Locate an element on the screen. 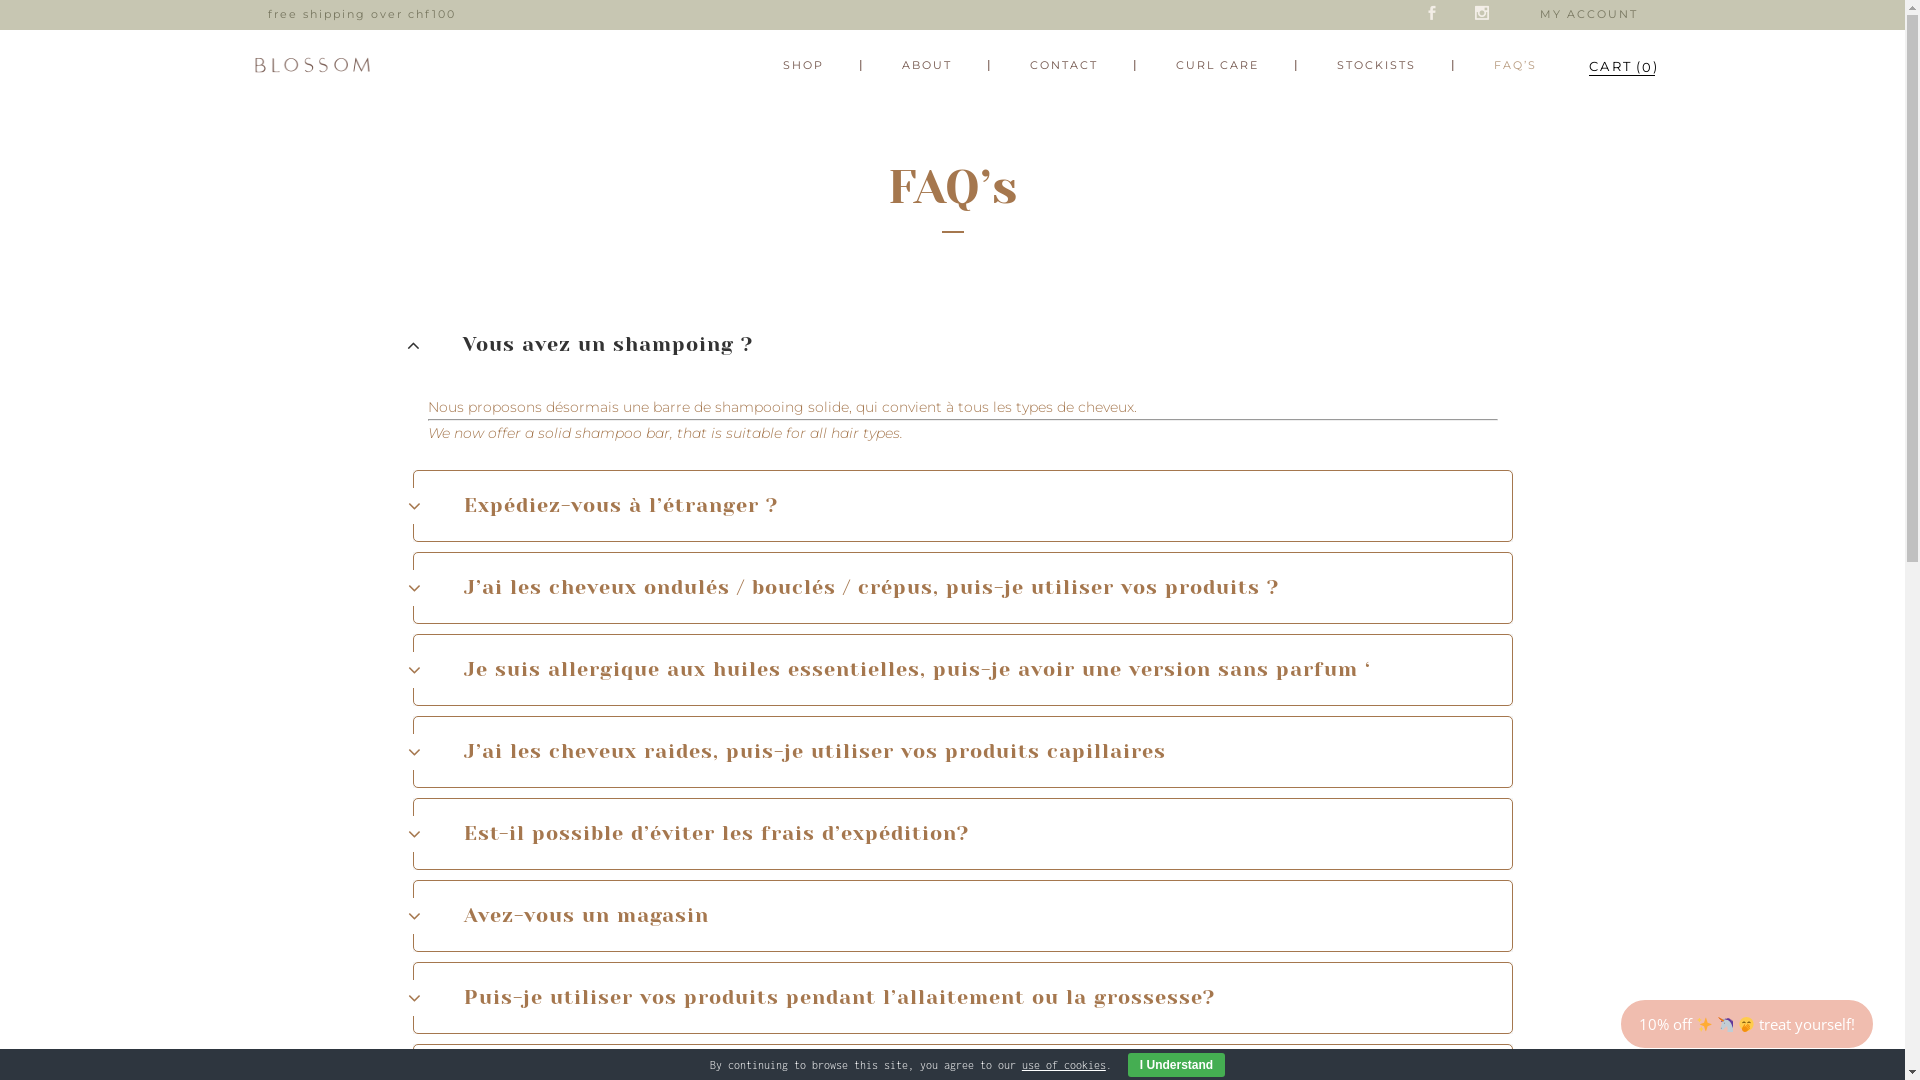 The width and height of the screenshot is (1920, 1080). CURL CARE is located at coordinates (1216, 65).